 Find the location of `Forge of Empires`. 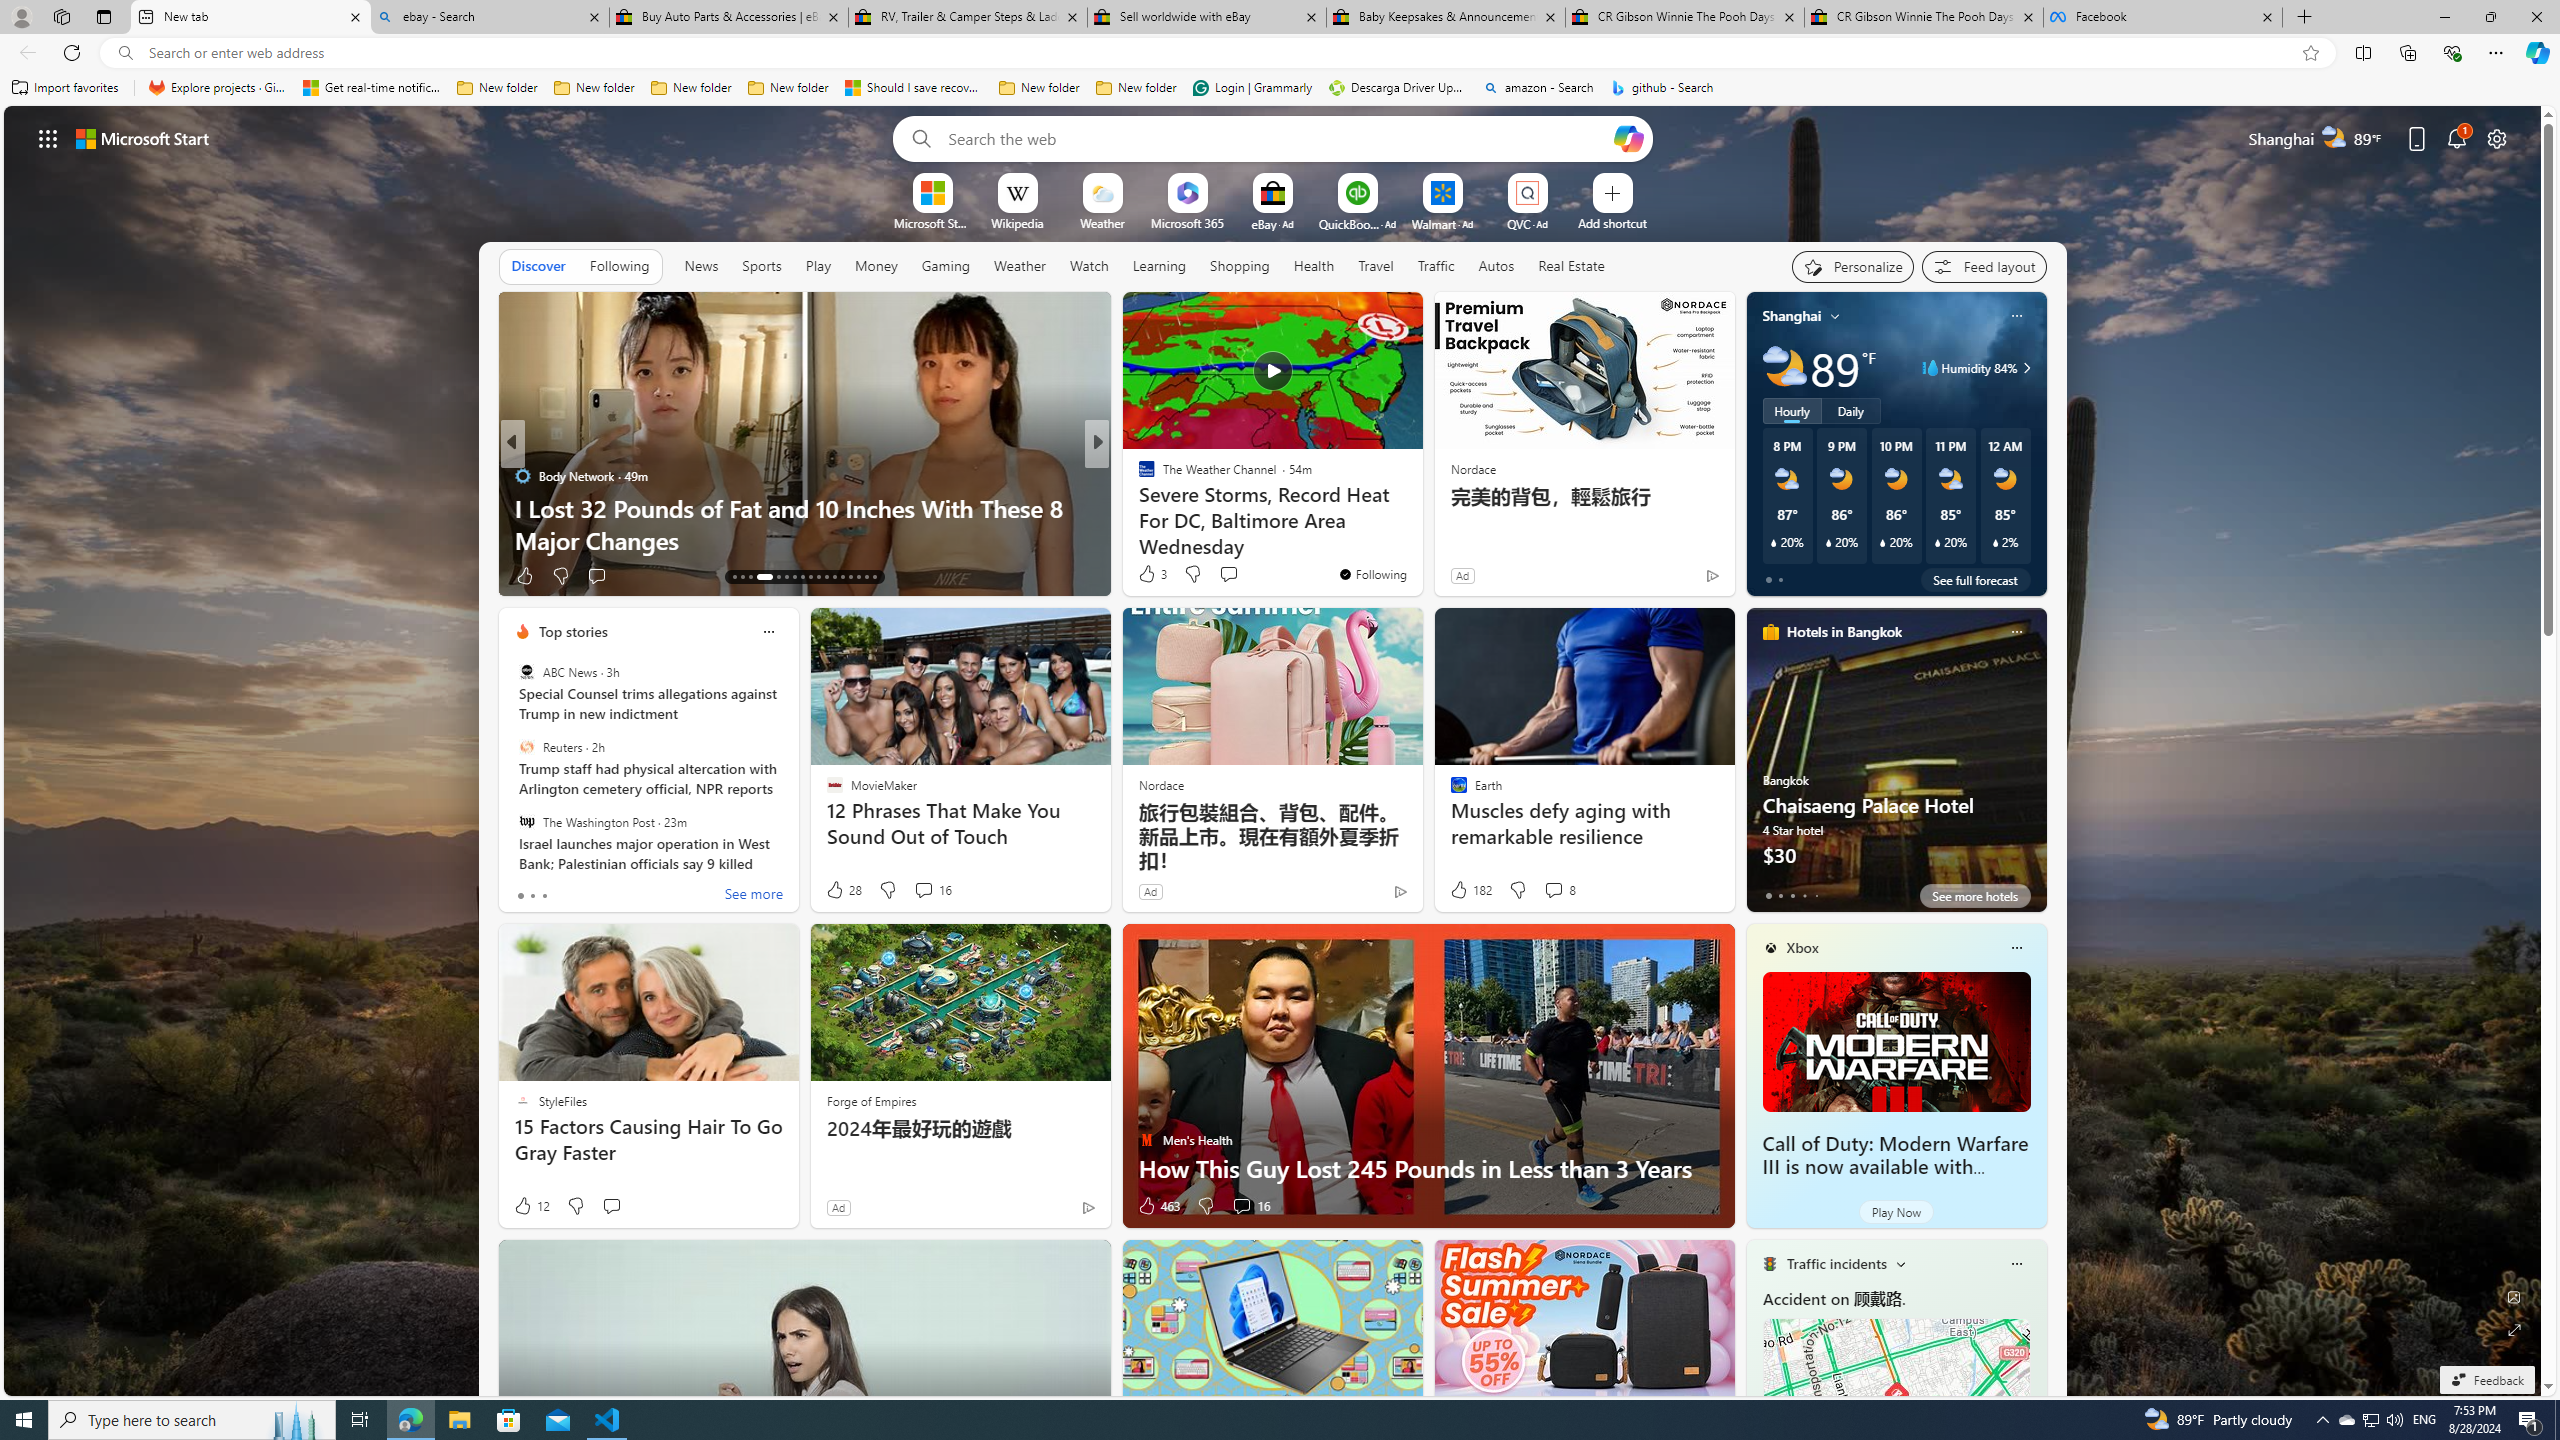

Forge of Empires is located at coordinates (871, 1100).